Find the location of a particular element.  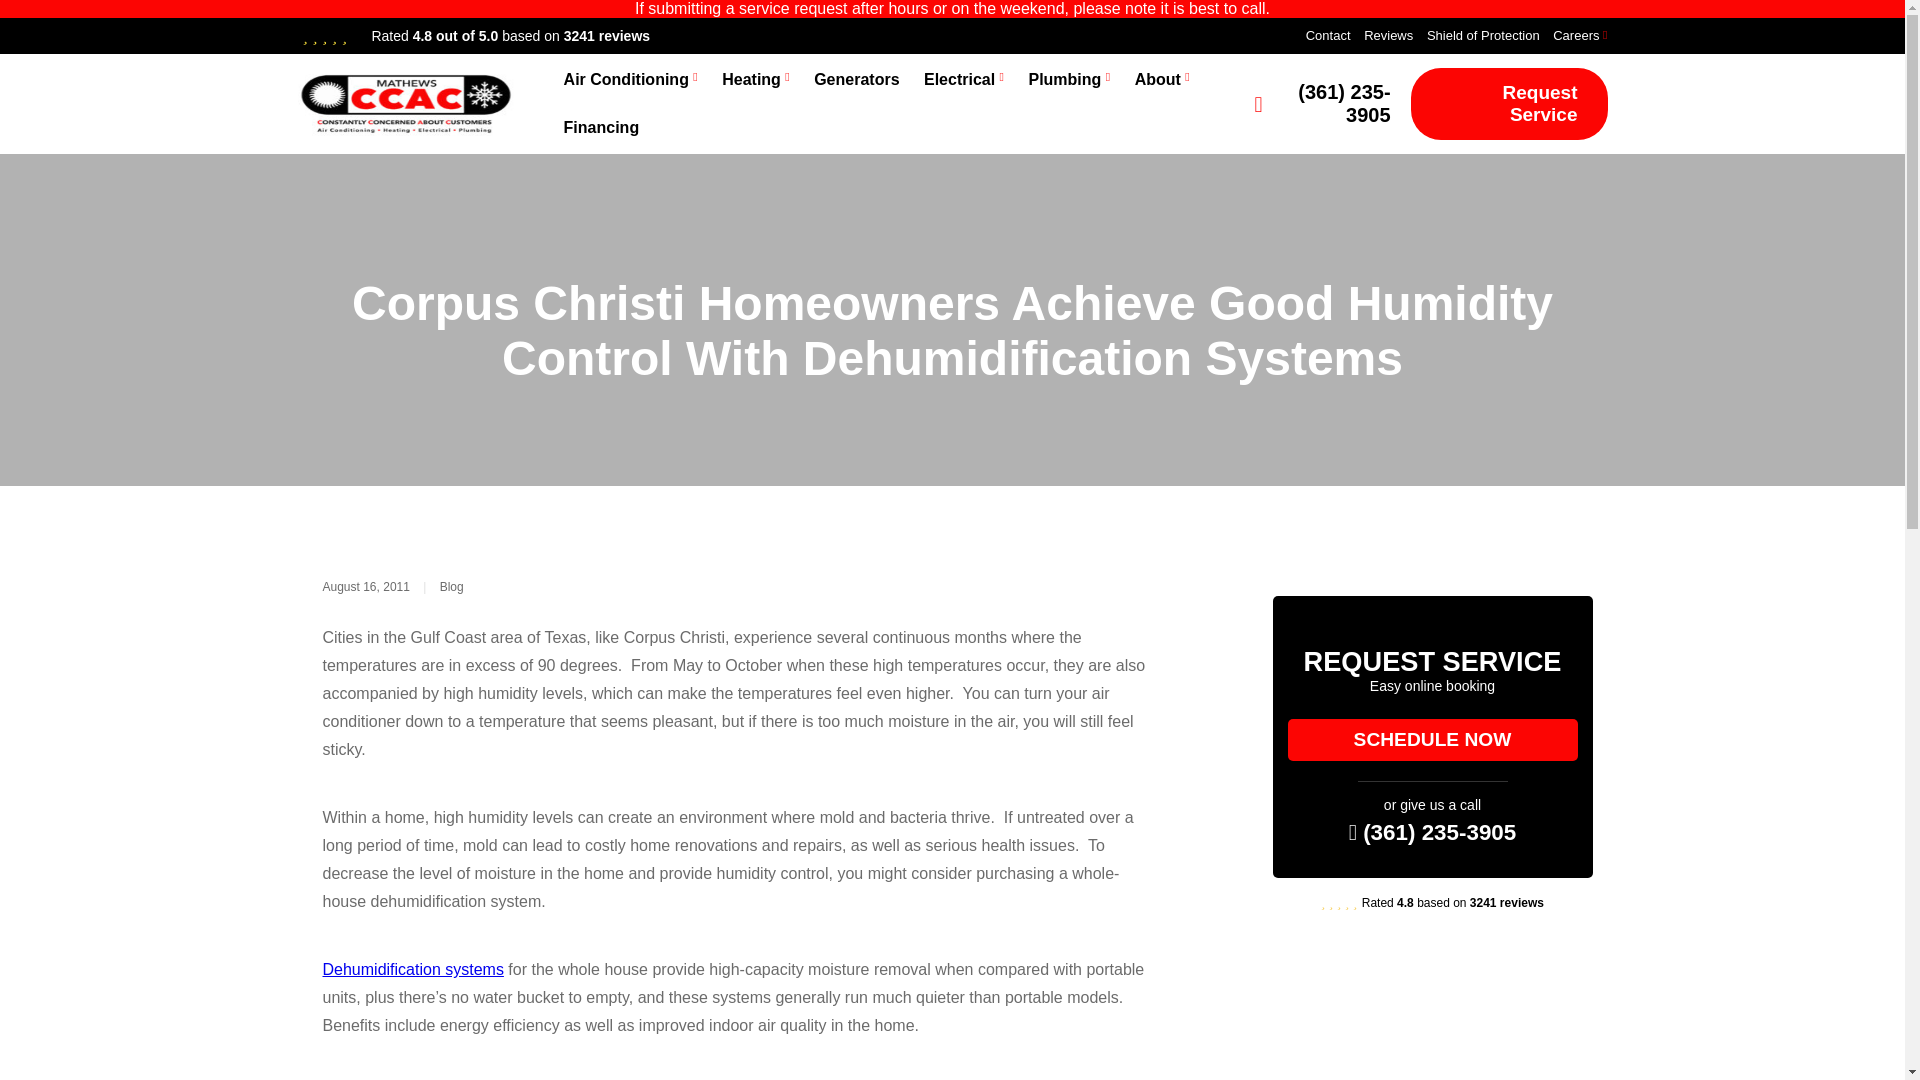

Plumbing is located at coordinates (1064, 80).